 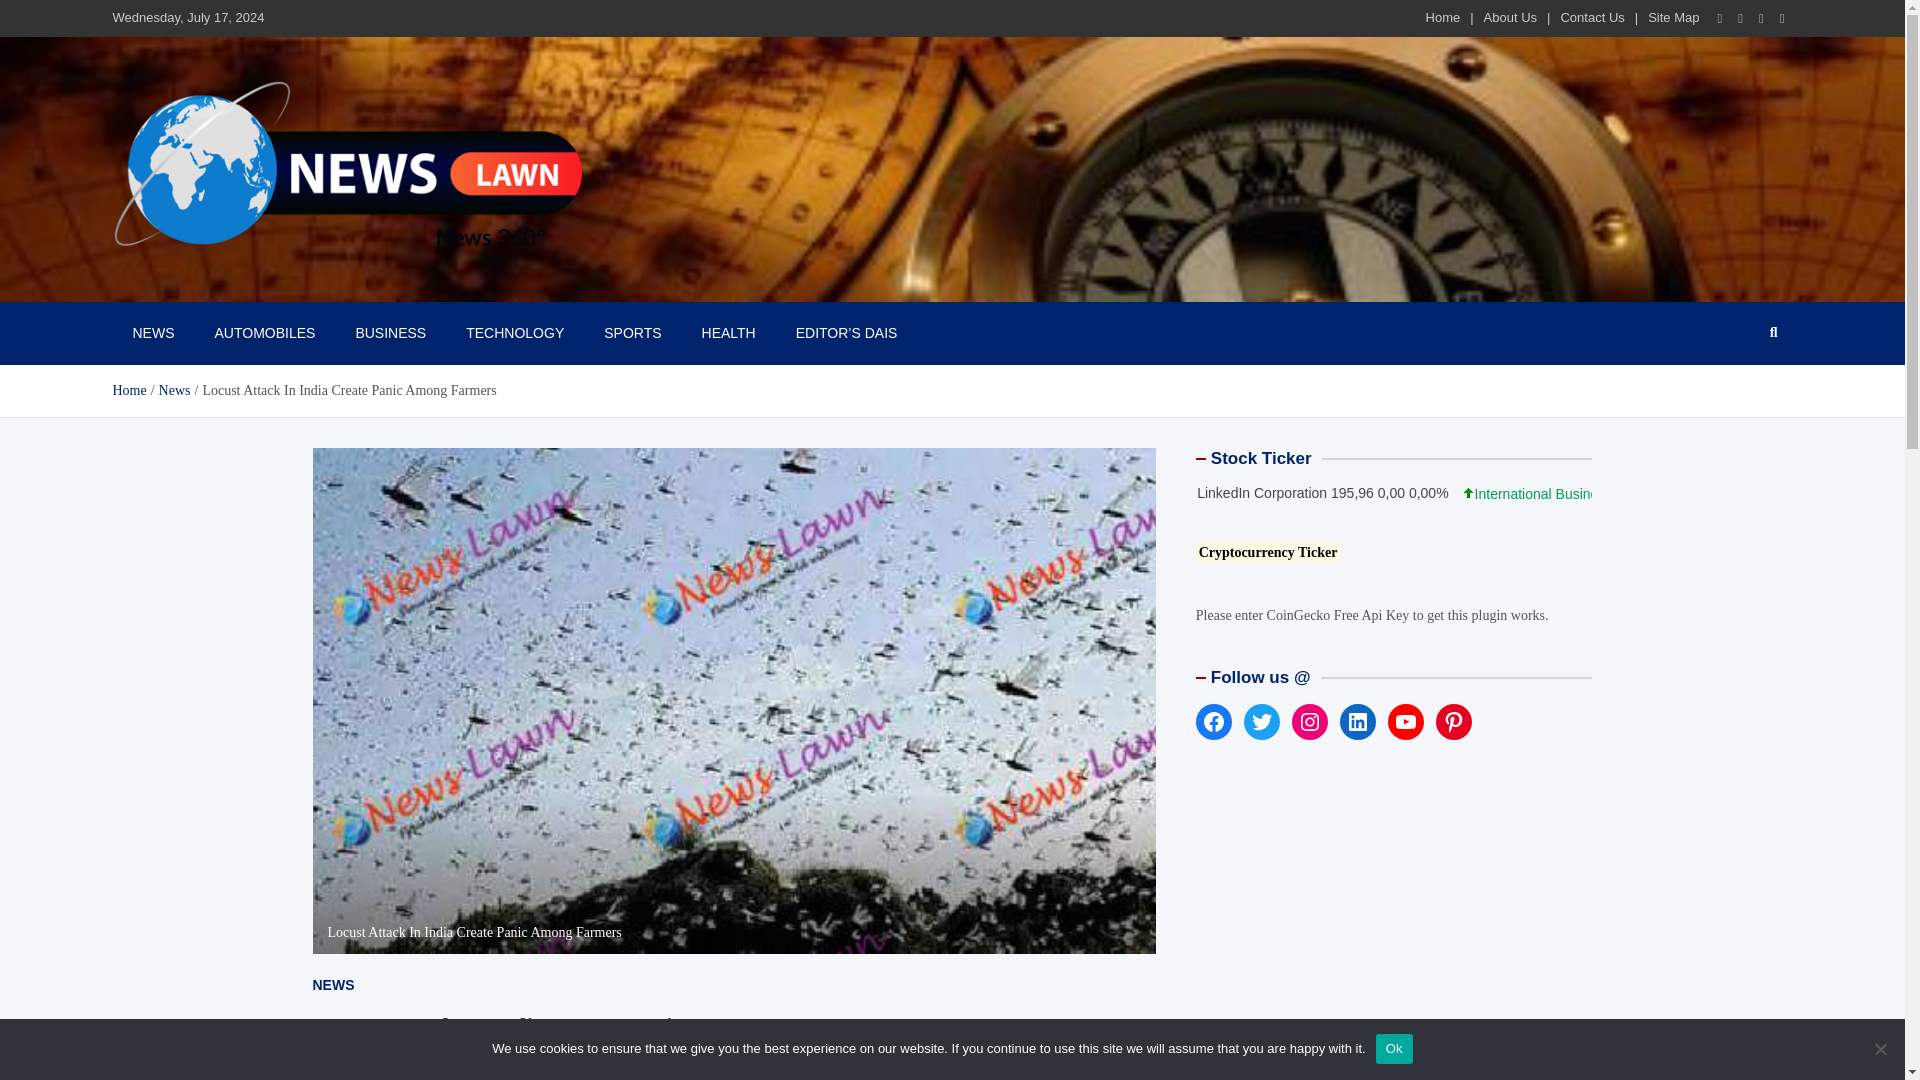 I want to click on TECHNOLOGY, so click(x=514, y=332).